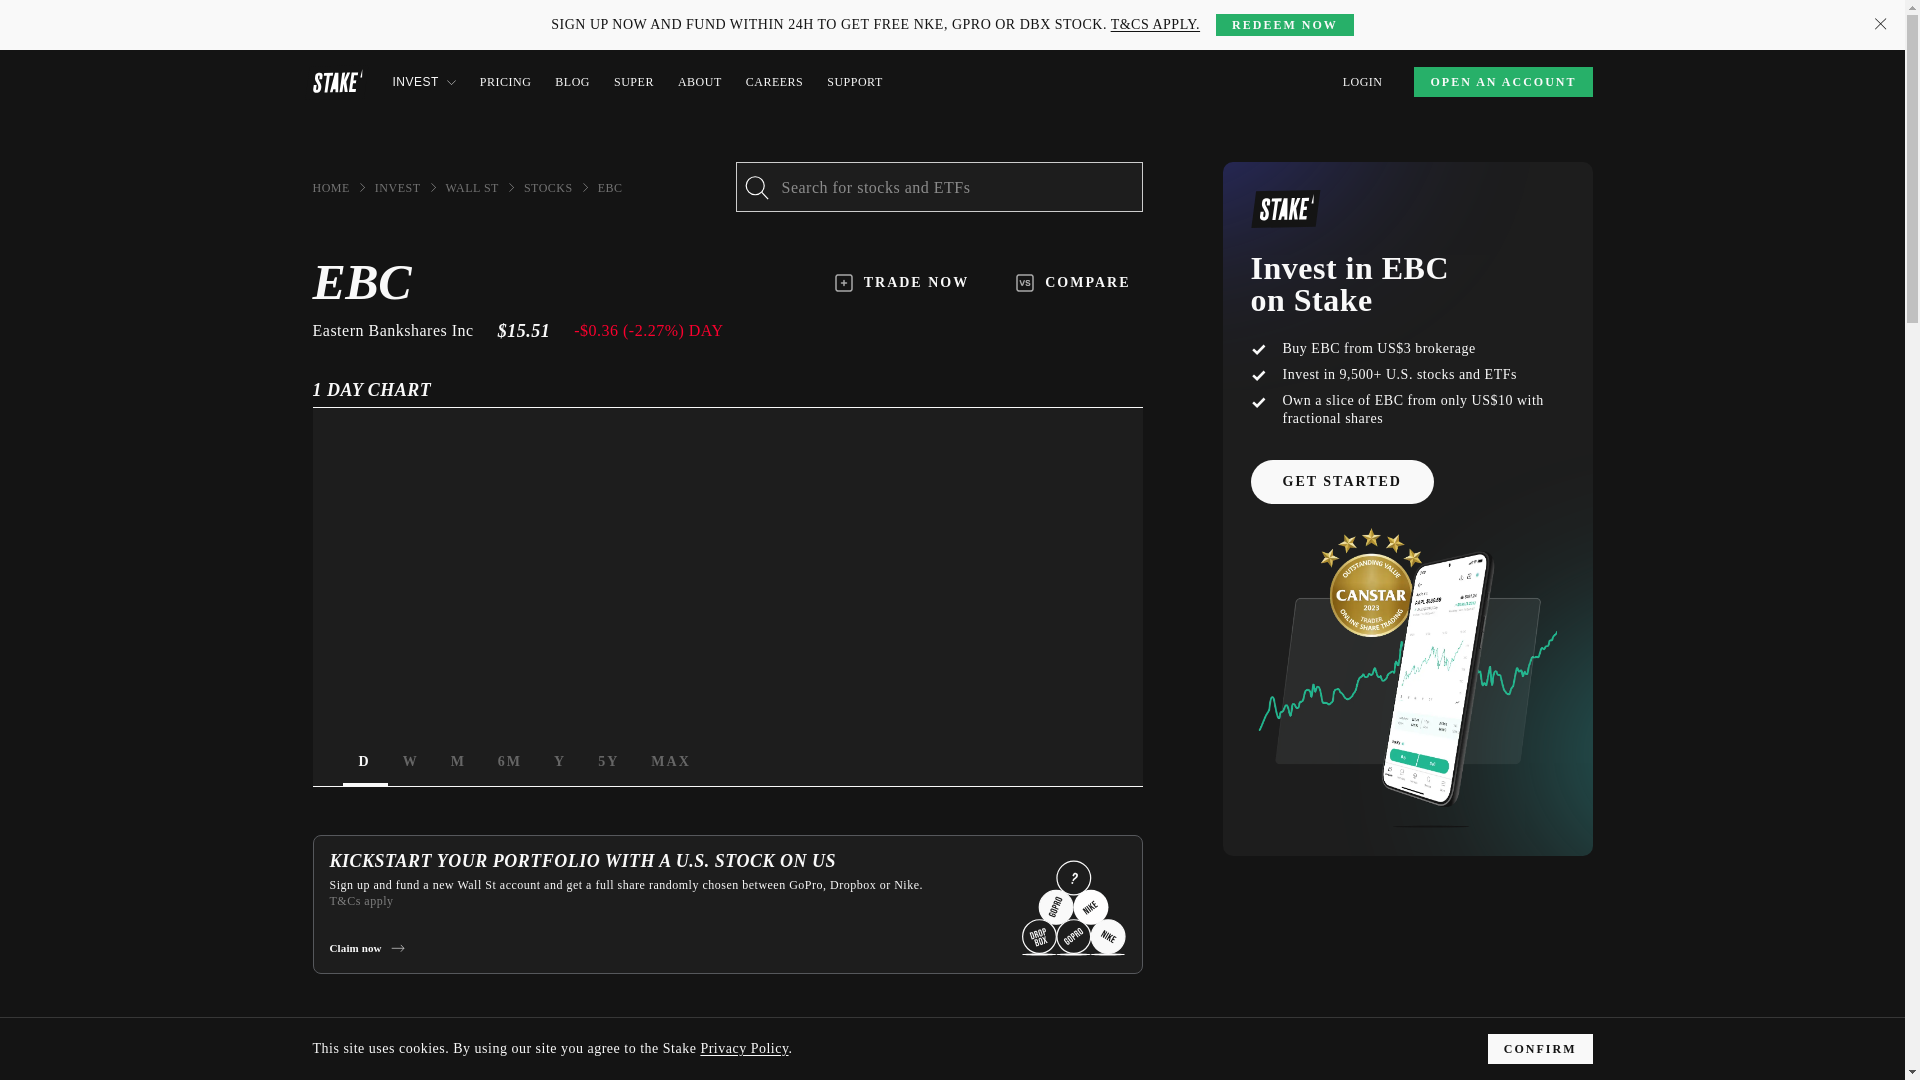 This screenshot has width=1920, height=1080. What do you see at coordinates (726, 762) in the screenshot?
I see `ABOUT` at bounding box center [726, 762].